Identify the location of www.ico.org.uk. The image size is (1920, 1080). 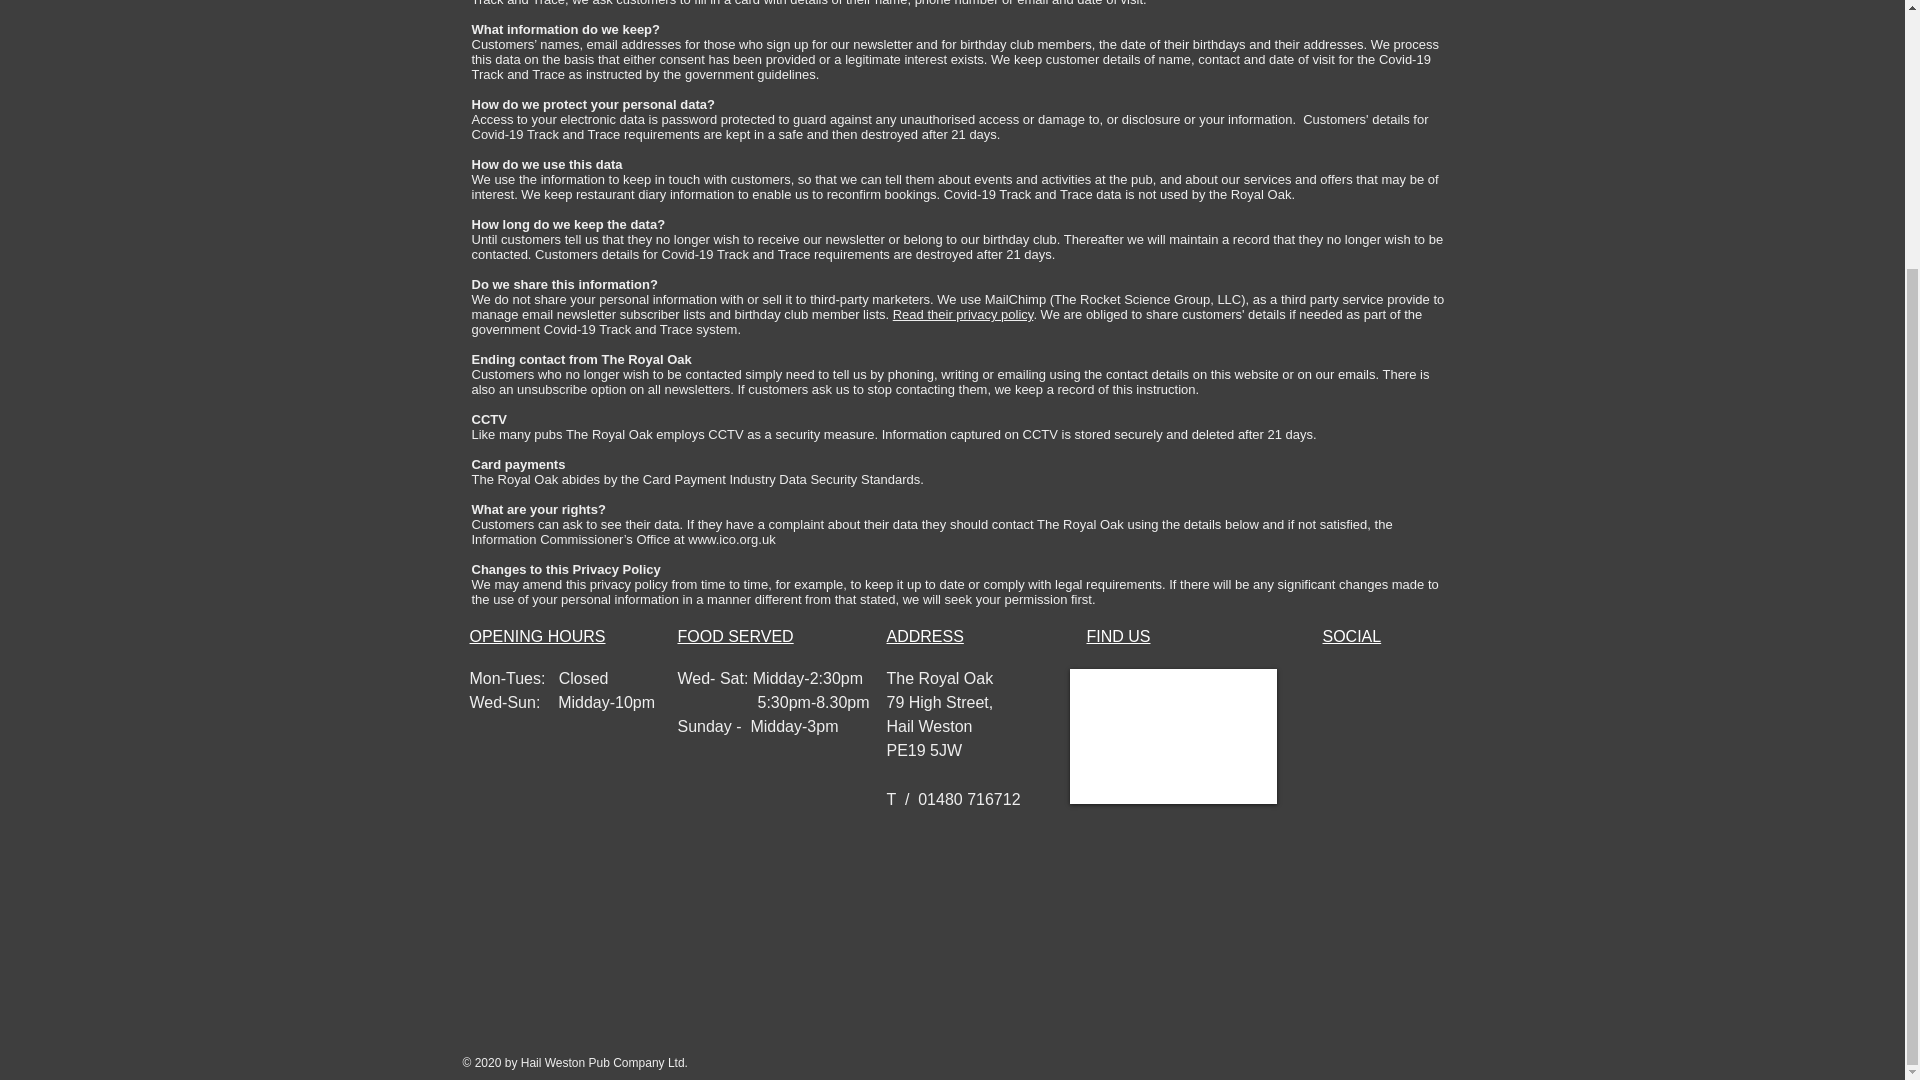
(731, 539).